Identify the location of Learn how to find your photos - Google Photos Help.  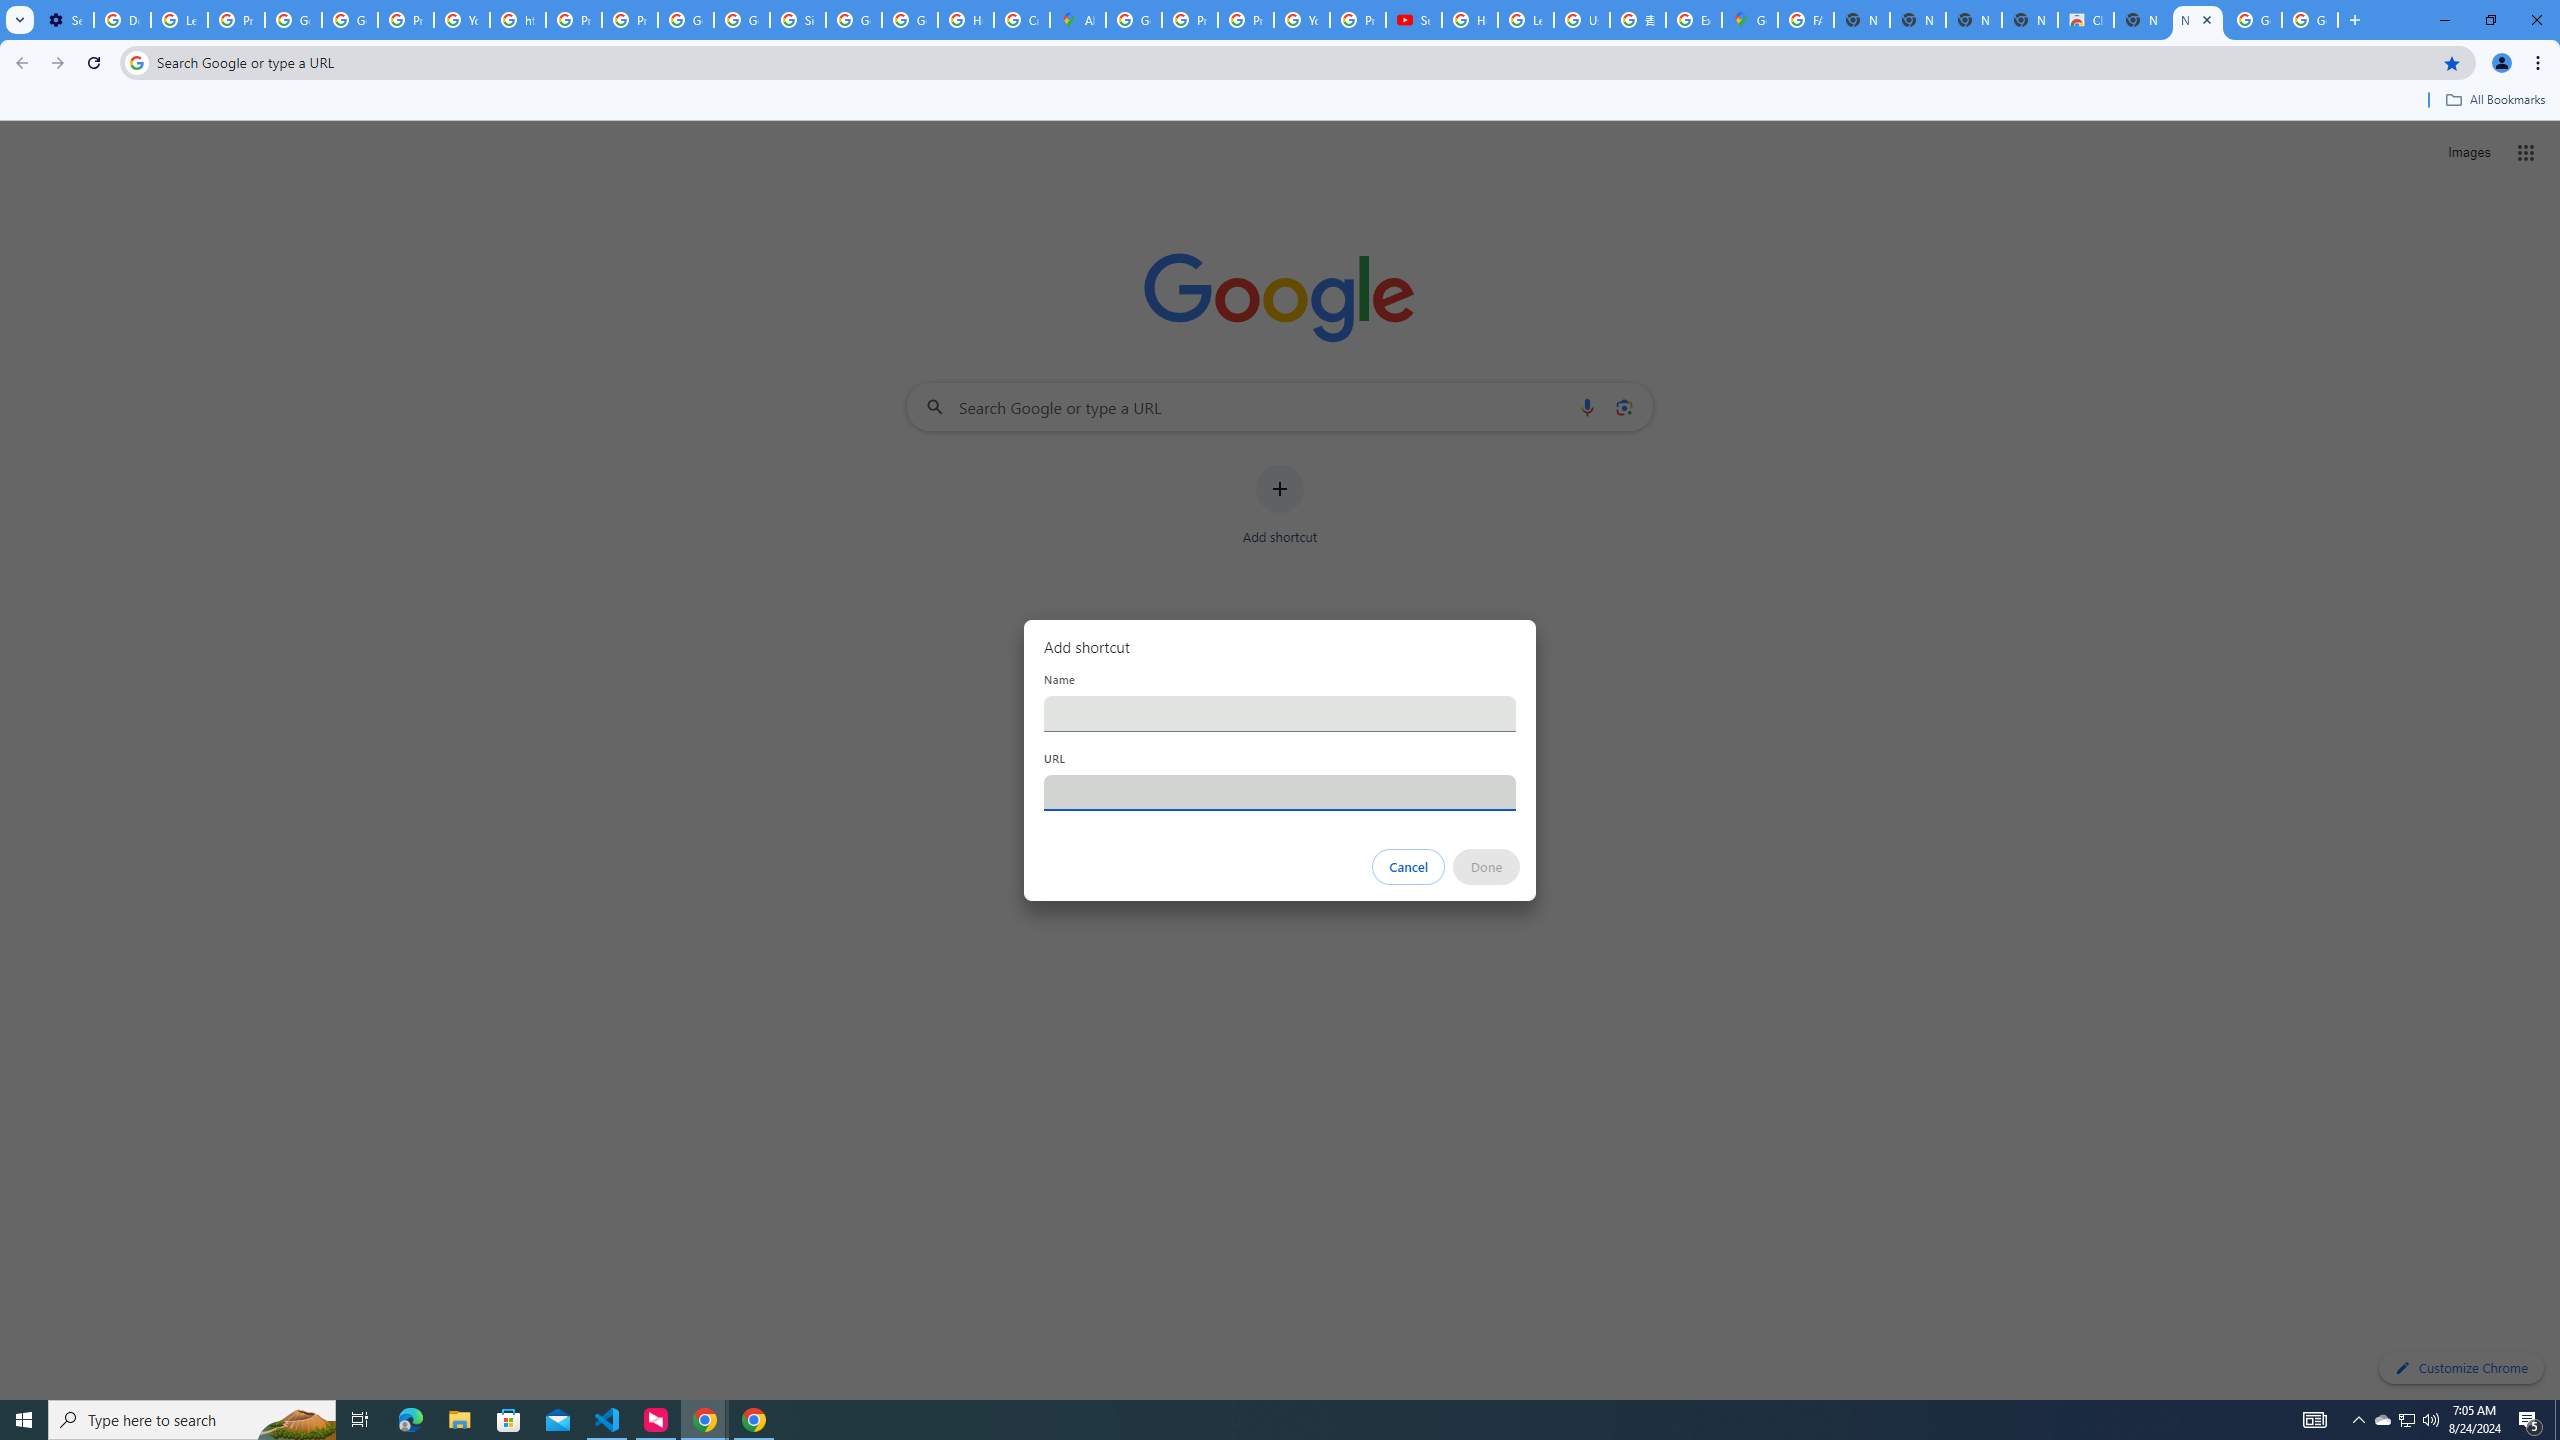
(178, 20).